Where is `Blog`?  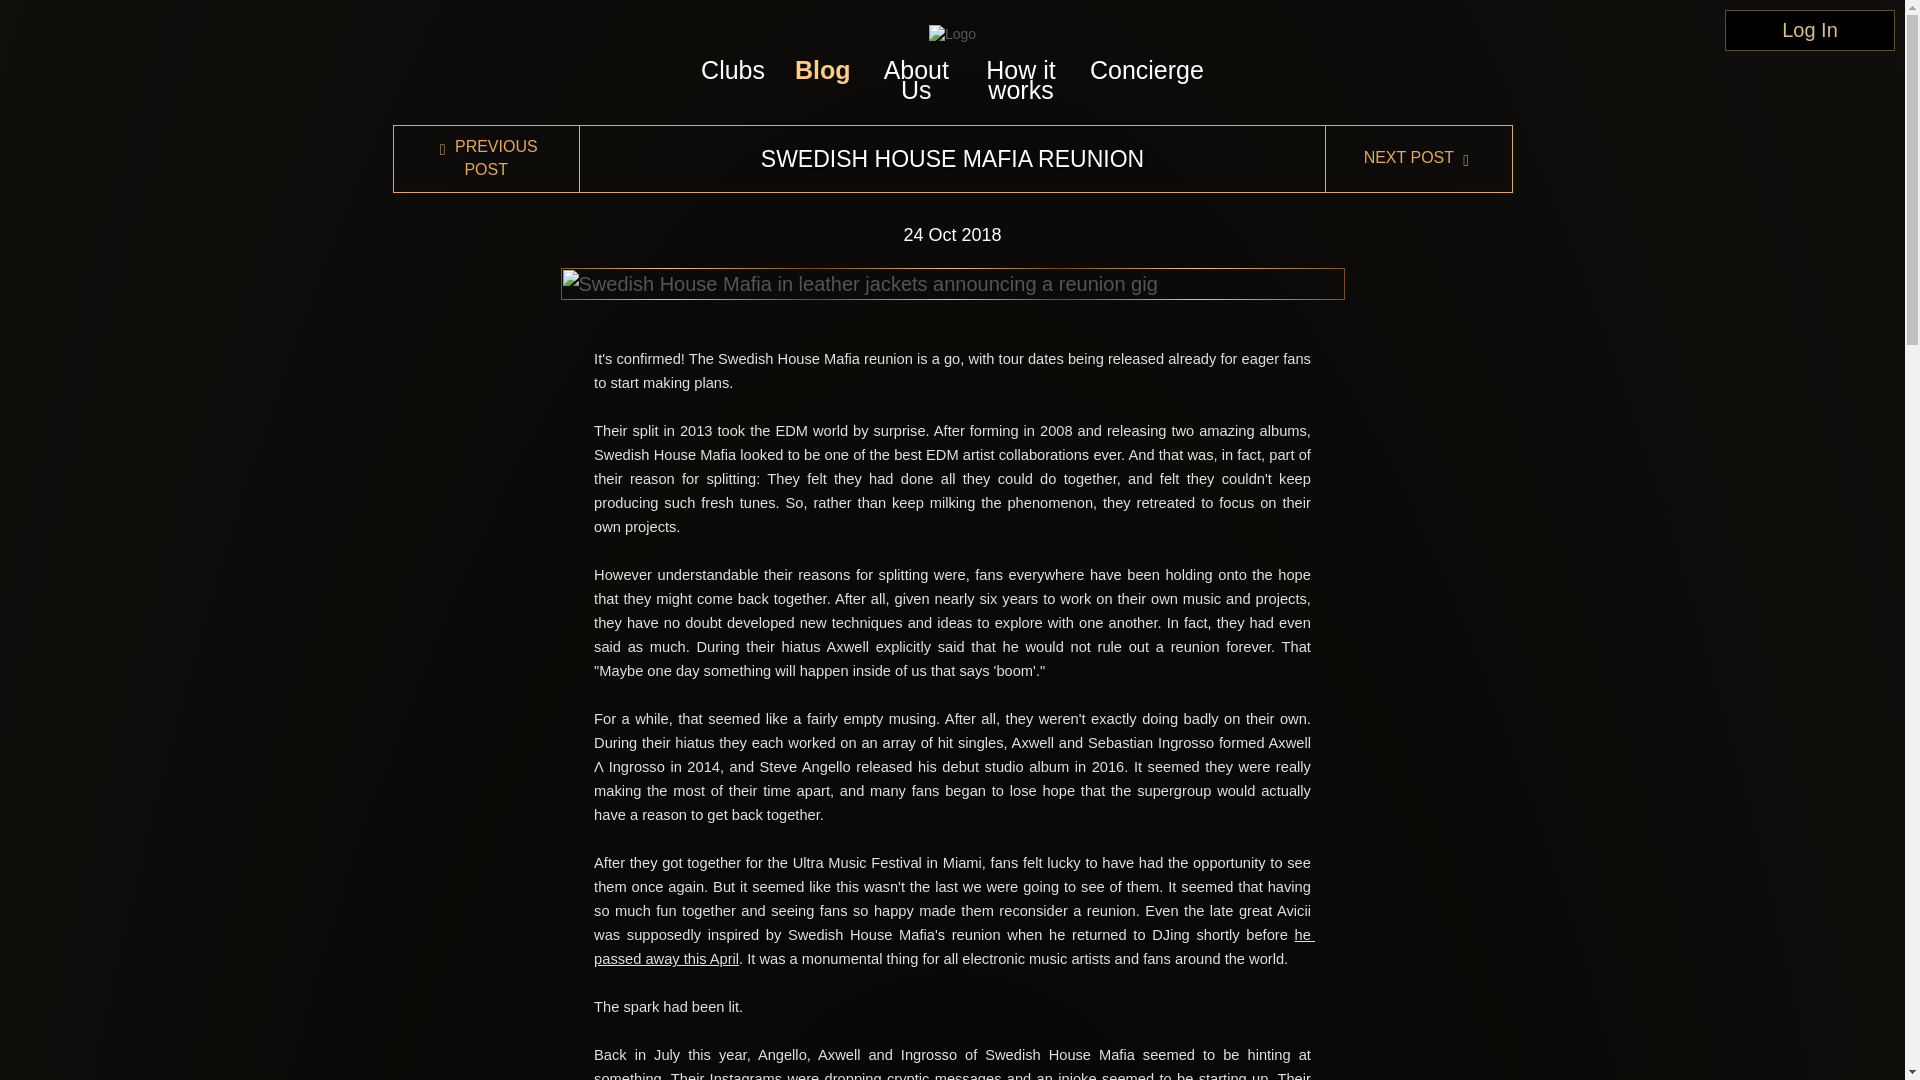
Blog is located at coordinates (822, 70).